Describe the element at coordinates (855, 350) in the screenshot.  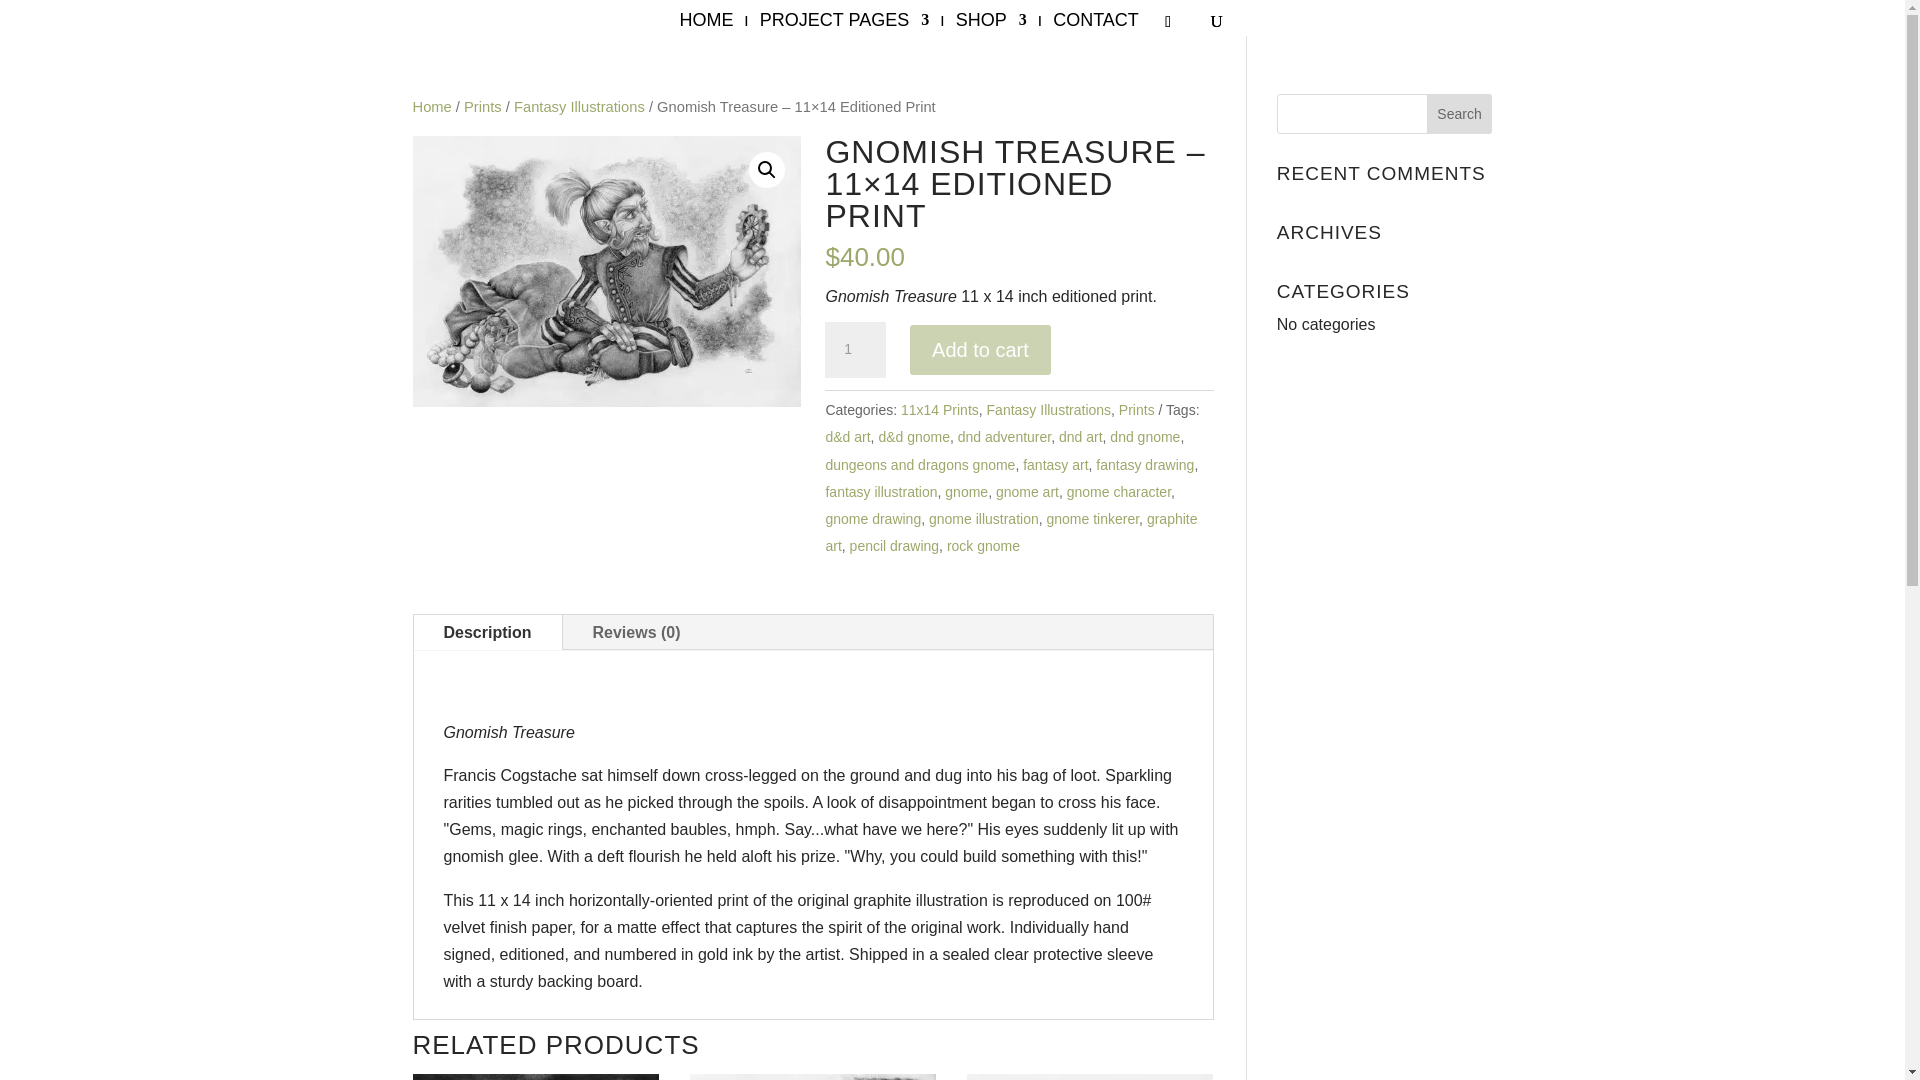
I see `1` at that location.